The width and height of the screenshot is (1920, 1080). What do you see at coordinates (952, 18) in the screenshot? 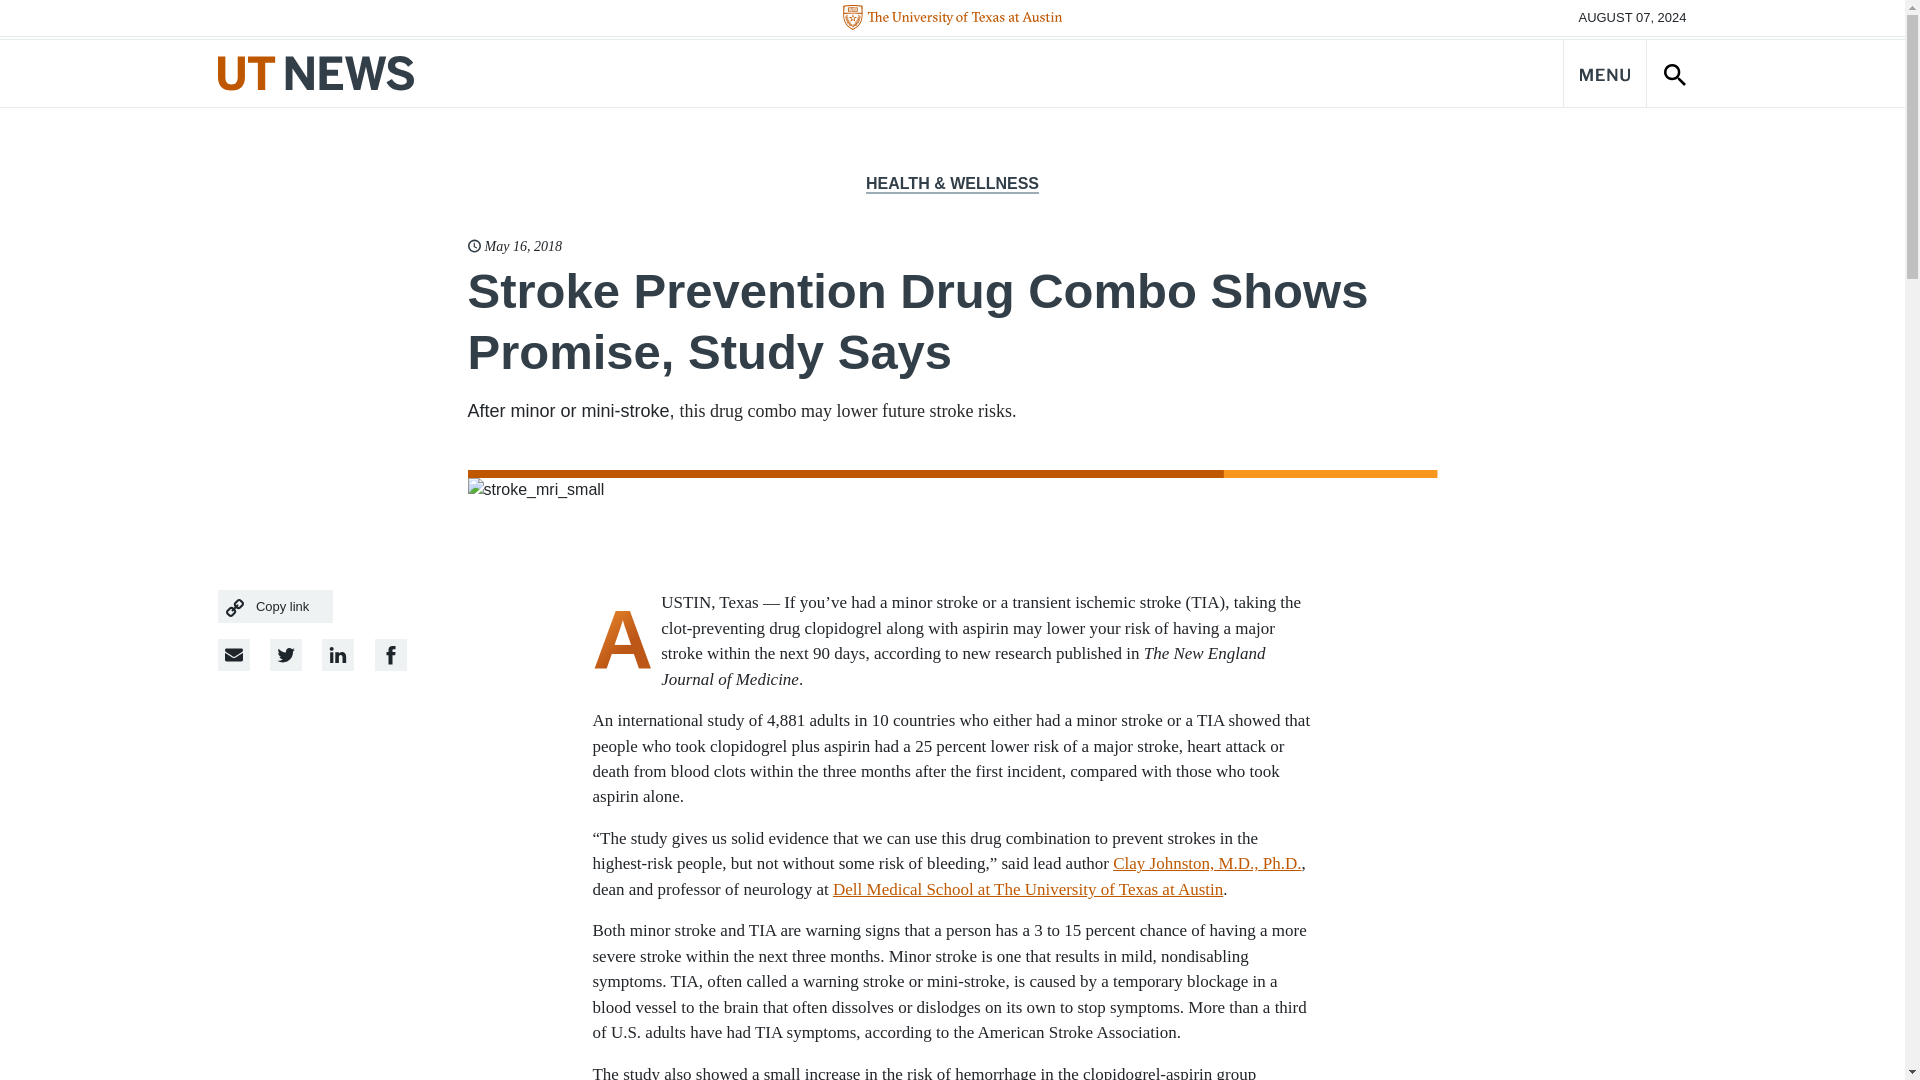
I see `The University of Texas at Austin` at bounding box center [952, 18].